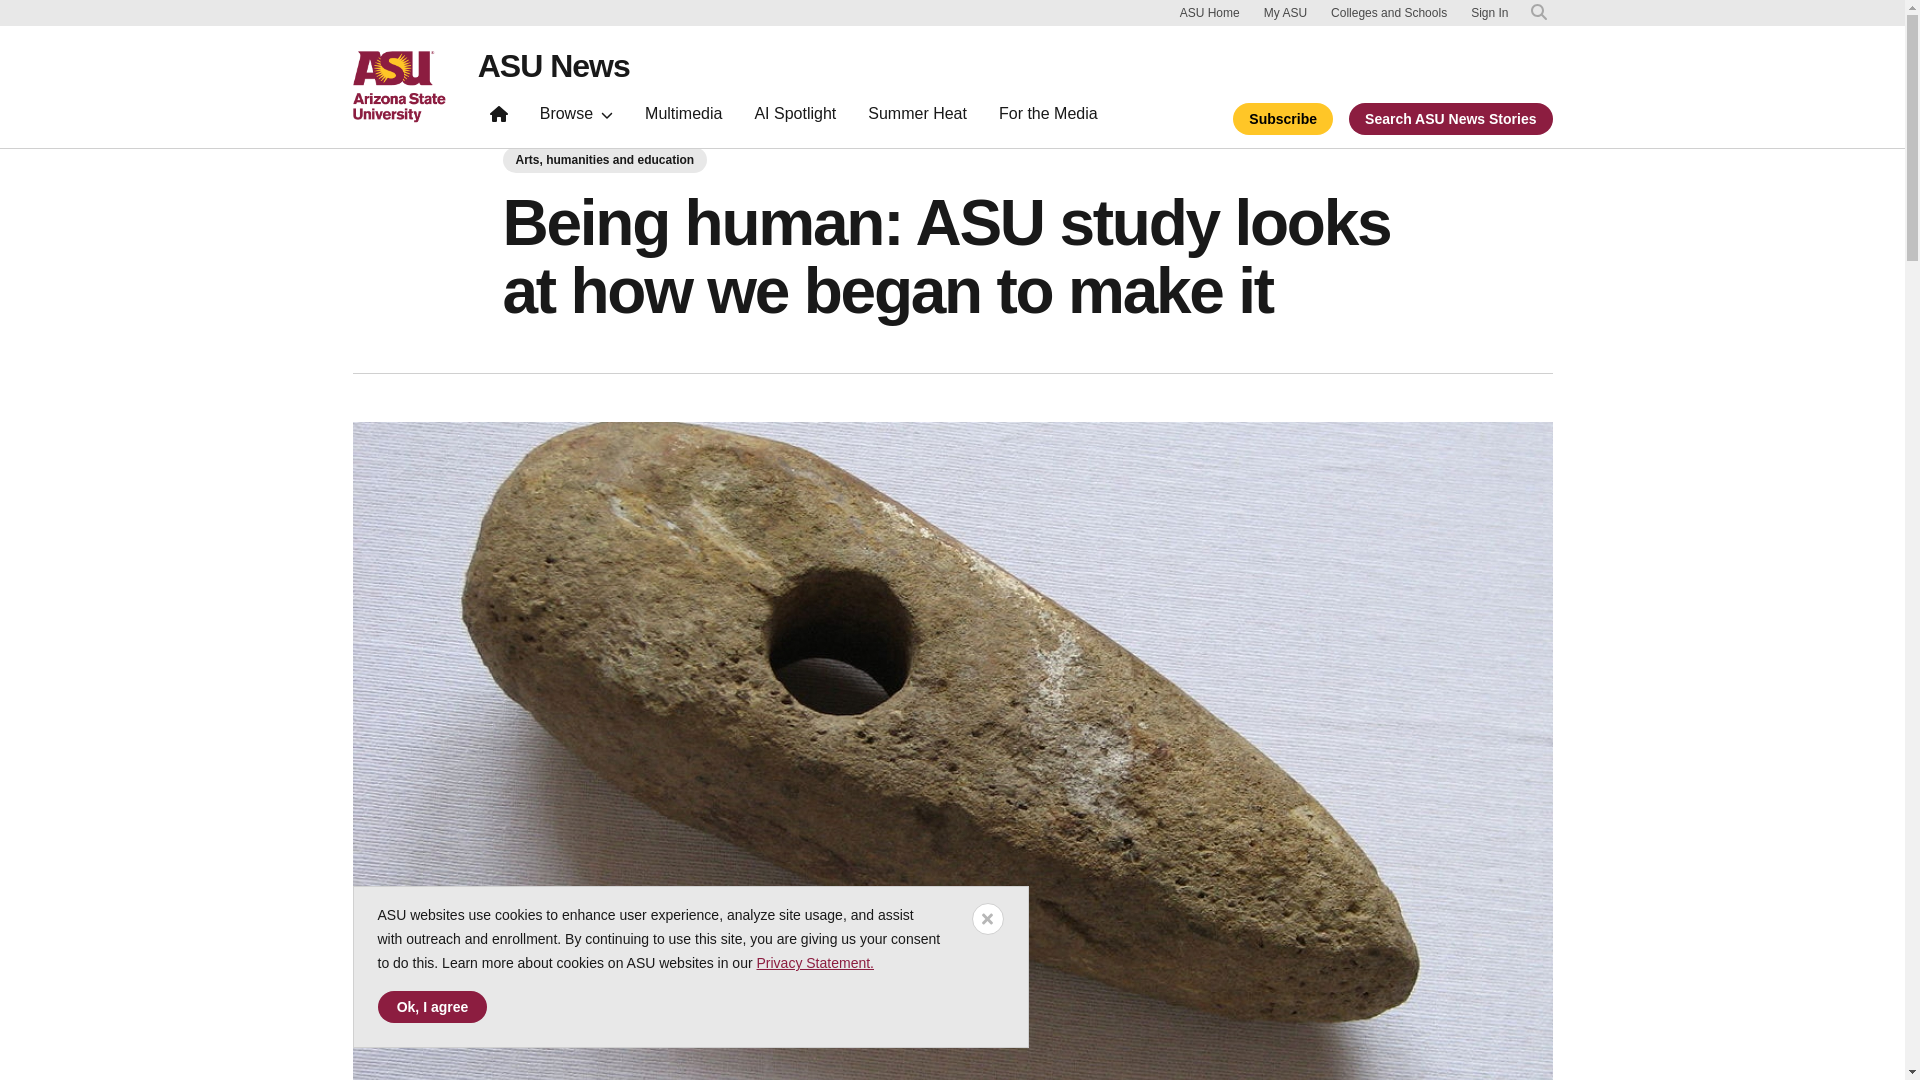  Describe the element at coordinates (576, 118) in the screenshot. I see `Browse` at that location.